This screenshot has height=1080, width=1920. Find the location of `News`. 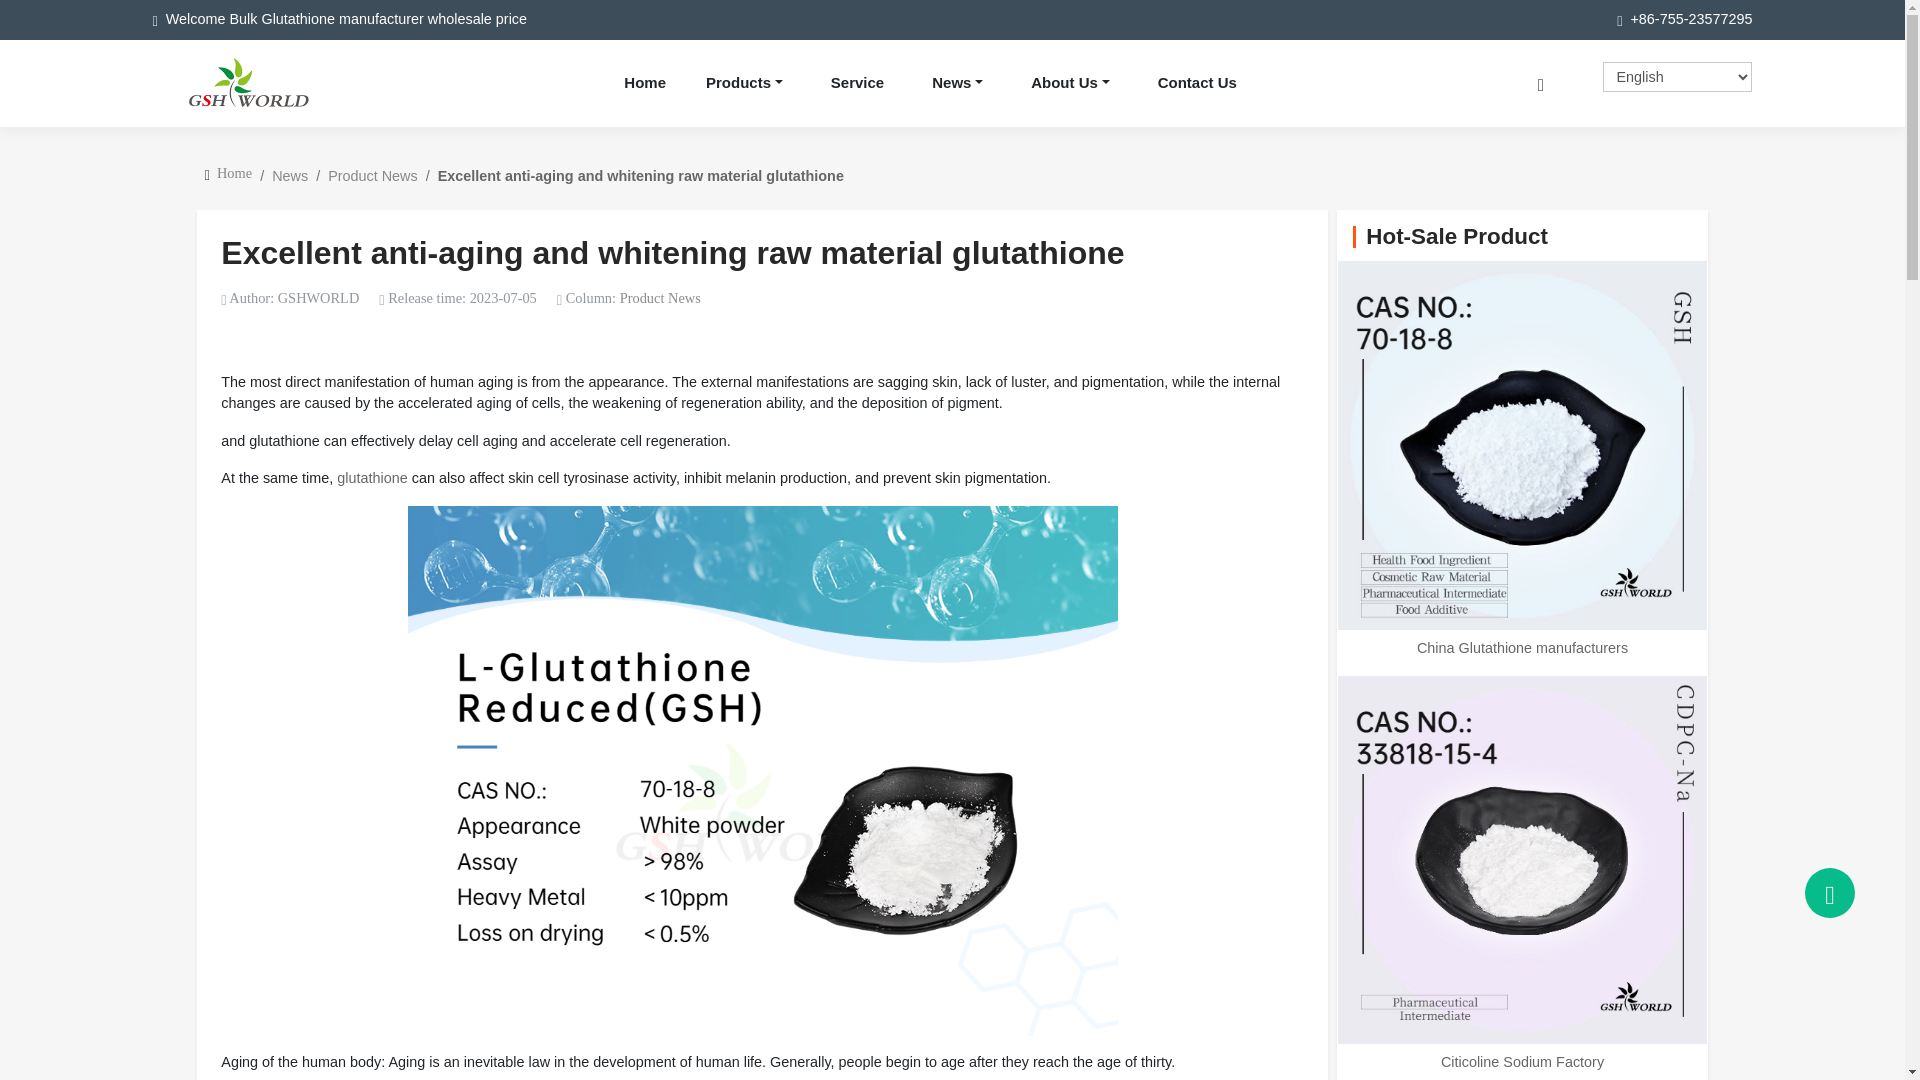

News is located at coordinates (290, 176).